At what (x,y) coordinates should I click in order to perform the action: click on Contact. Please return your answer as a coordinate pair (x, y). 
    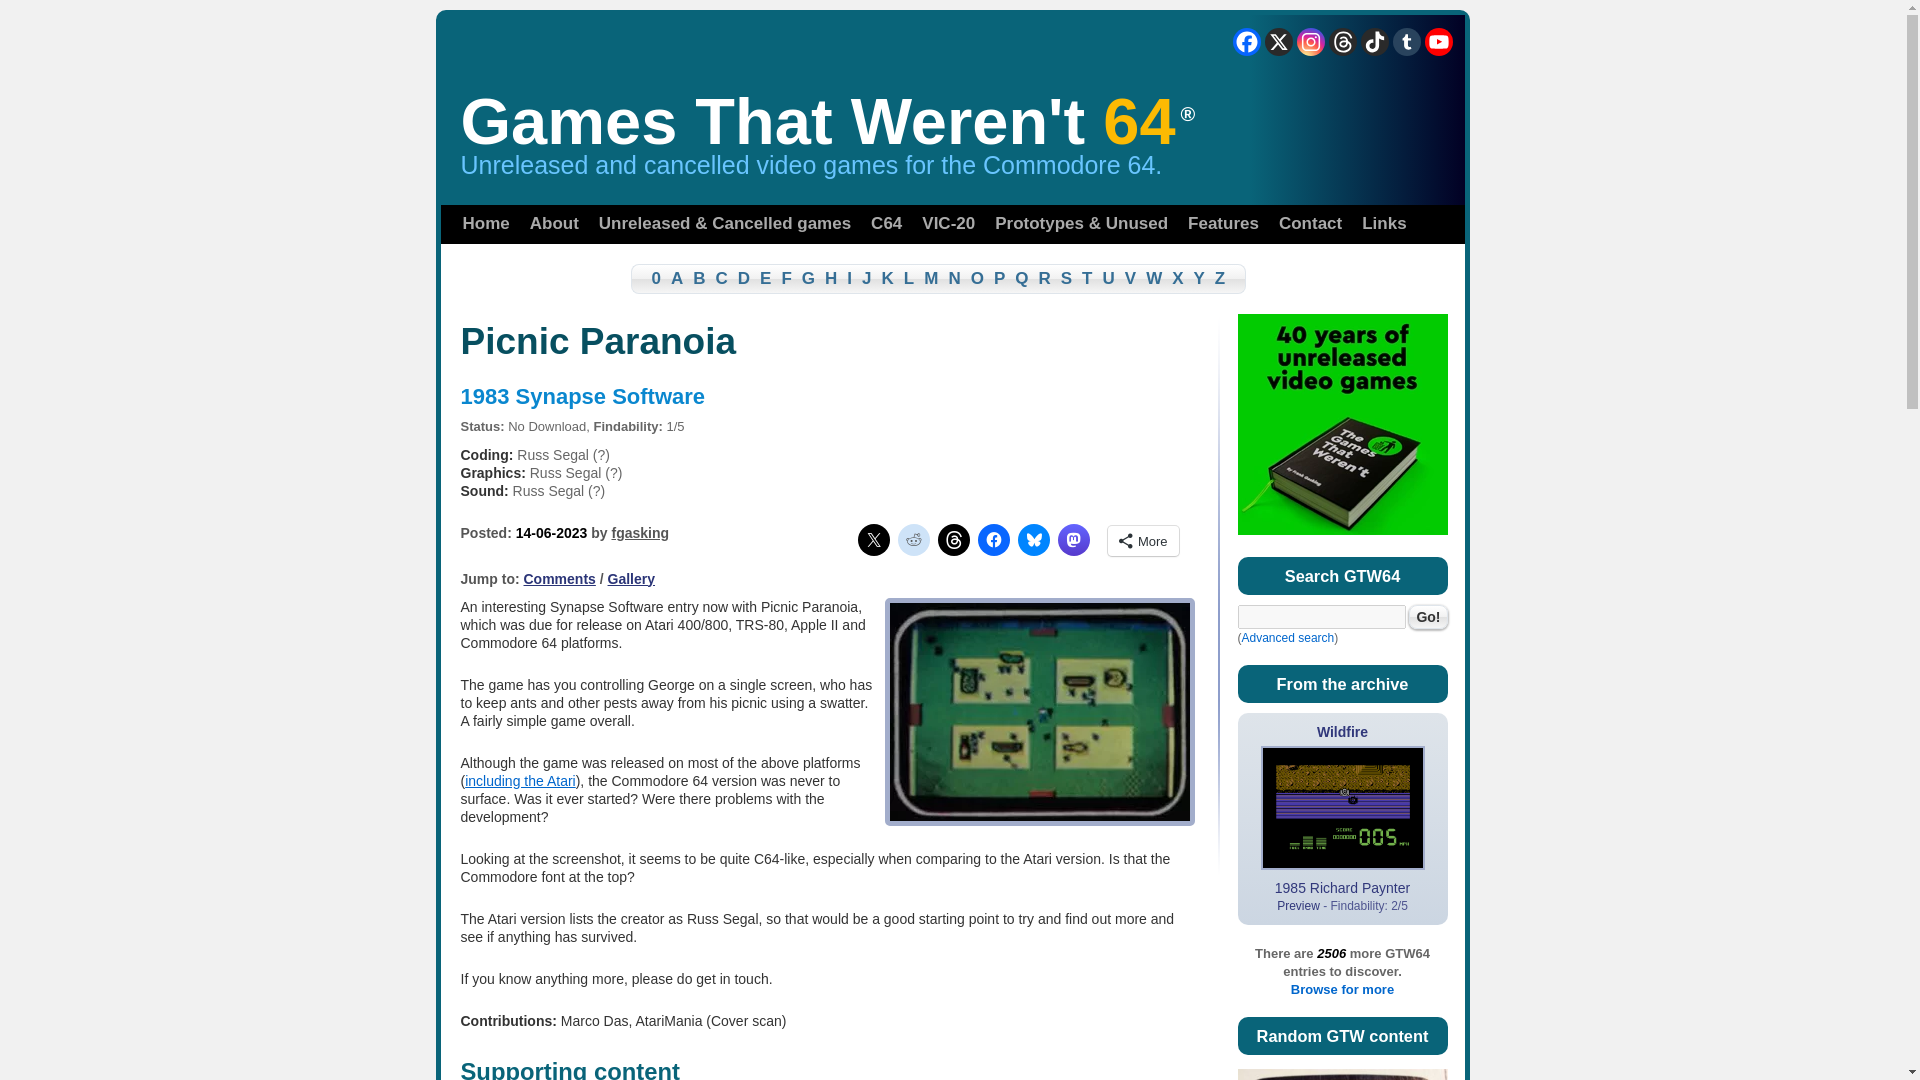
    Looking at the image, I should click on (1310, 224).